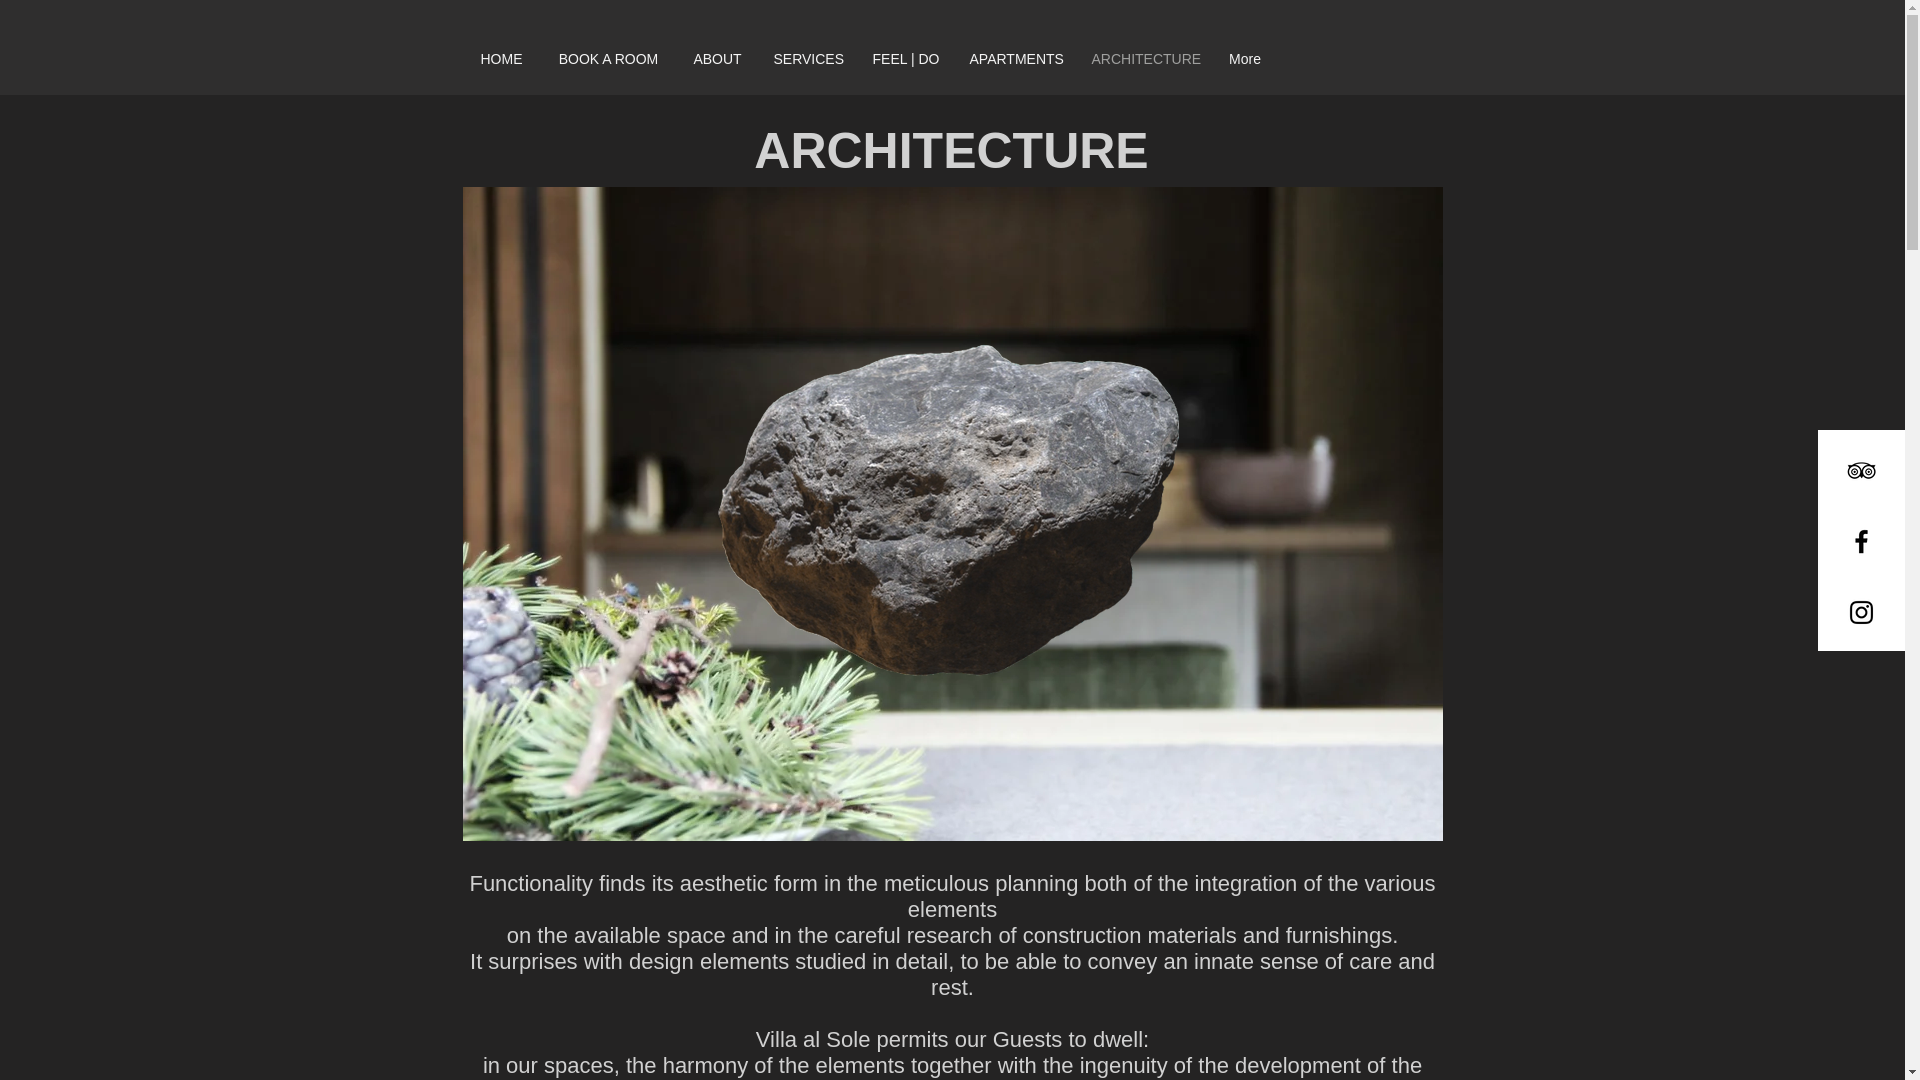  What do you see at coordinates (607, 58) in the screenshot?
I see `BOOK A ROOM` at bounding box center [607, 58].